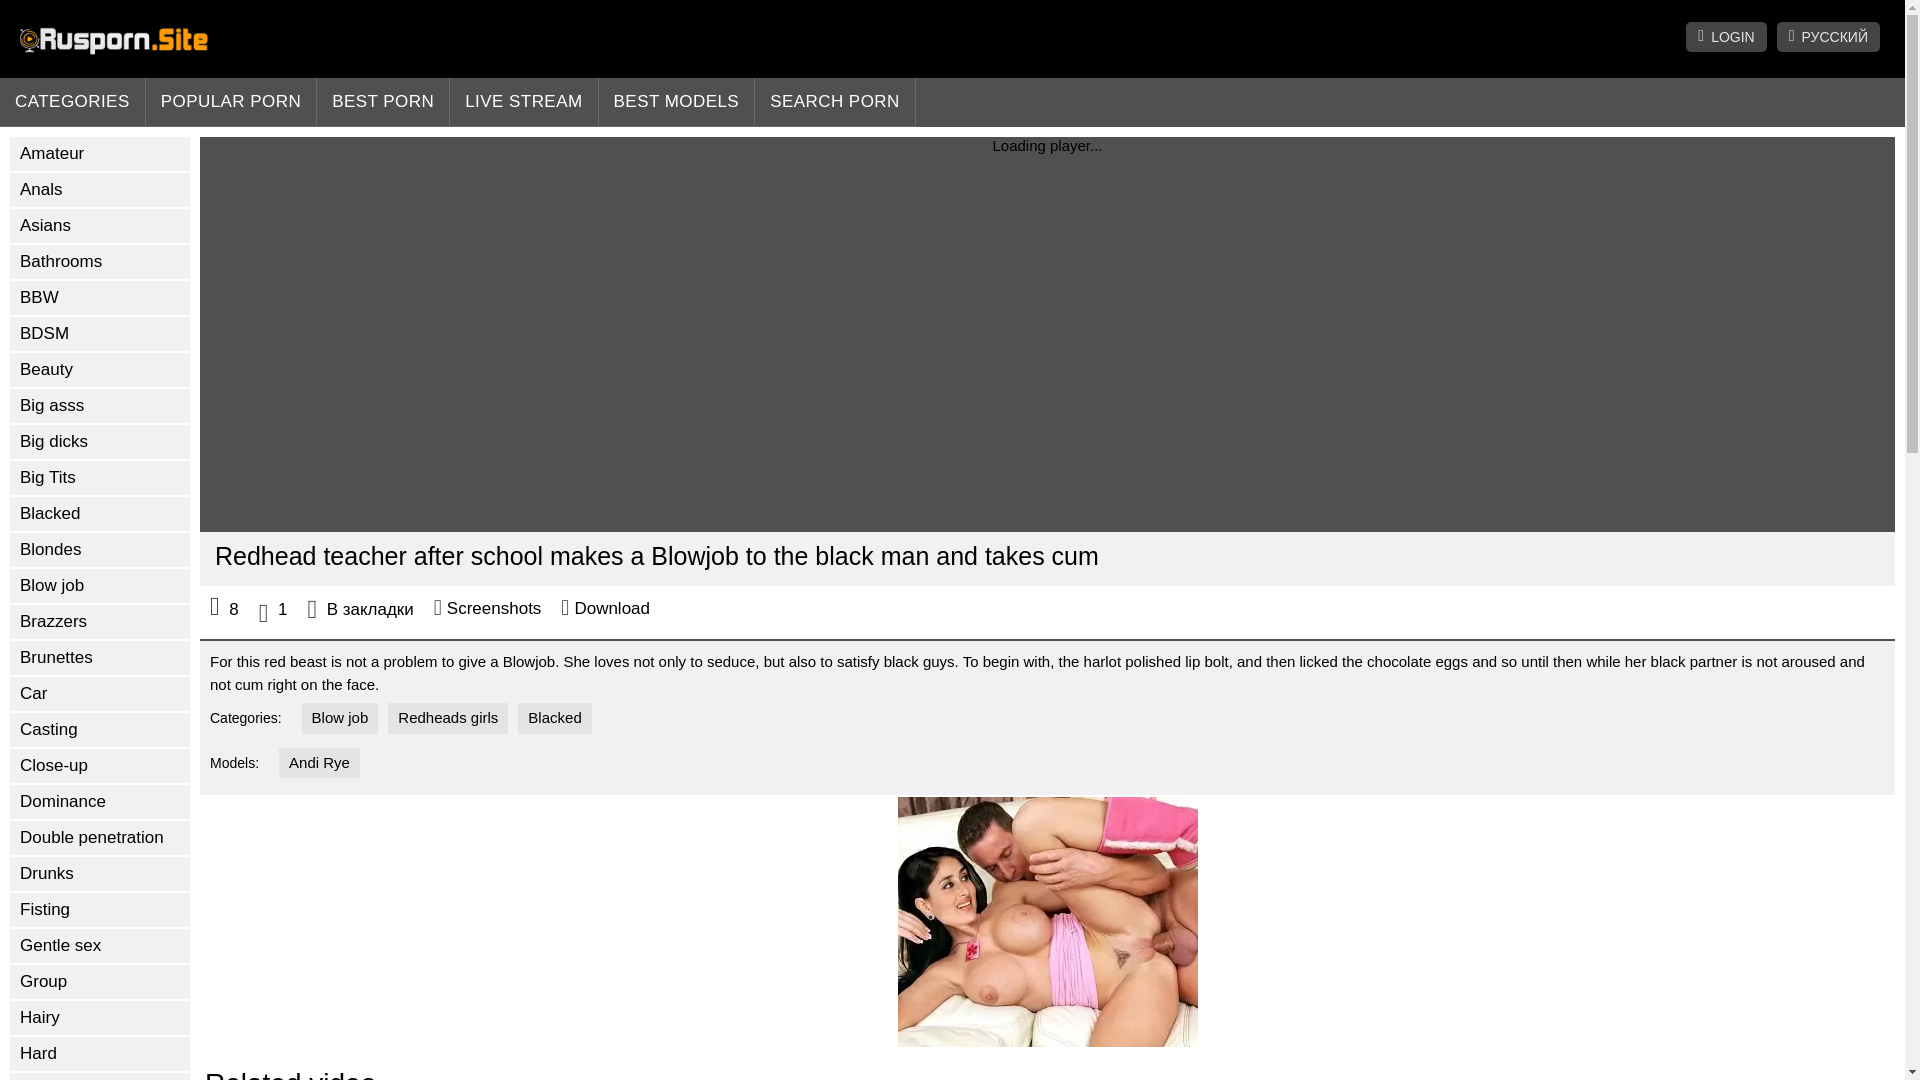 The height and width of the screenshot is (1080, 1920). Describe the element at coordinates (100, 226) in the screenshot. I see `Asians` at that location.